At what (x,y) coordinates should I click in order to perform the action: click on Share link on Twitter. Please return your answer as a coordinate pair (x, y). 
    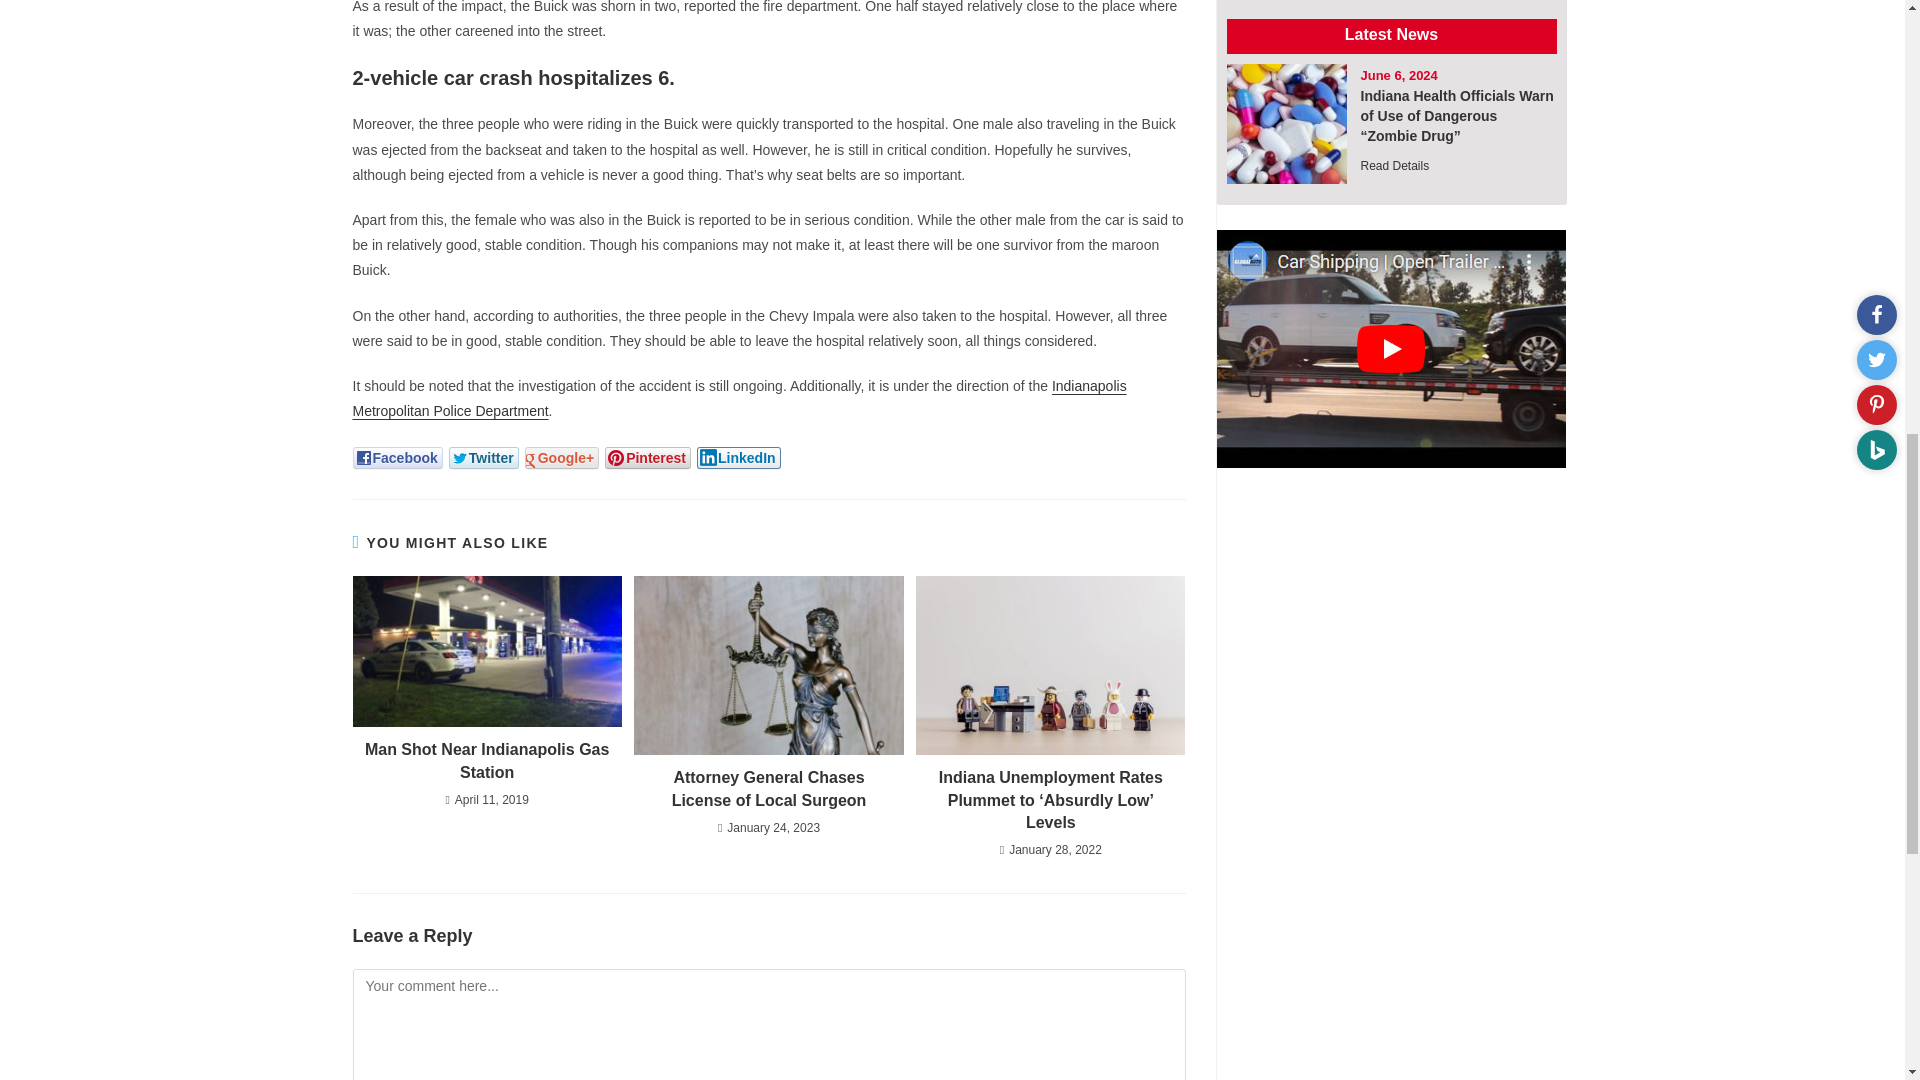
    Looking at the image, I should click on (484, 458).